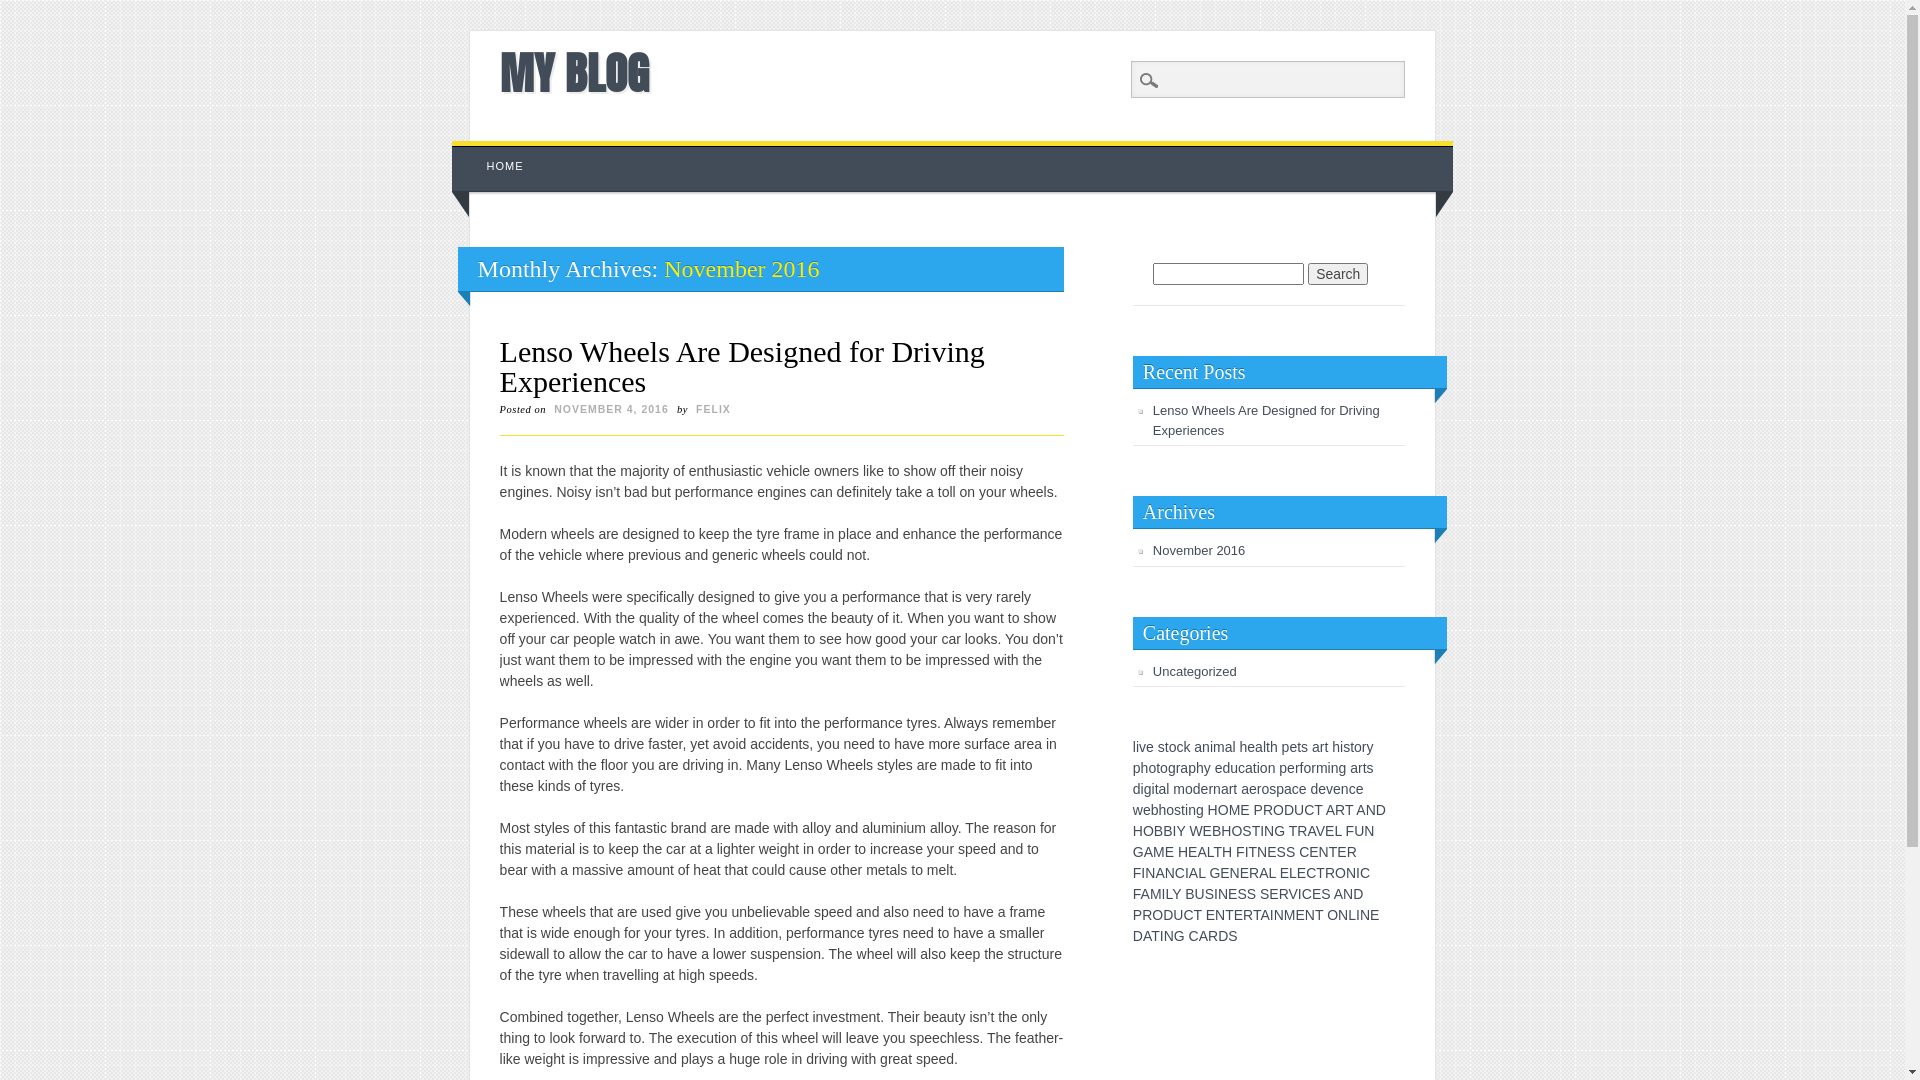  I want to click on D, so click(1138, 936).